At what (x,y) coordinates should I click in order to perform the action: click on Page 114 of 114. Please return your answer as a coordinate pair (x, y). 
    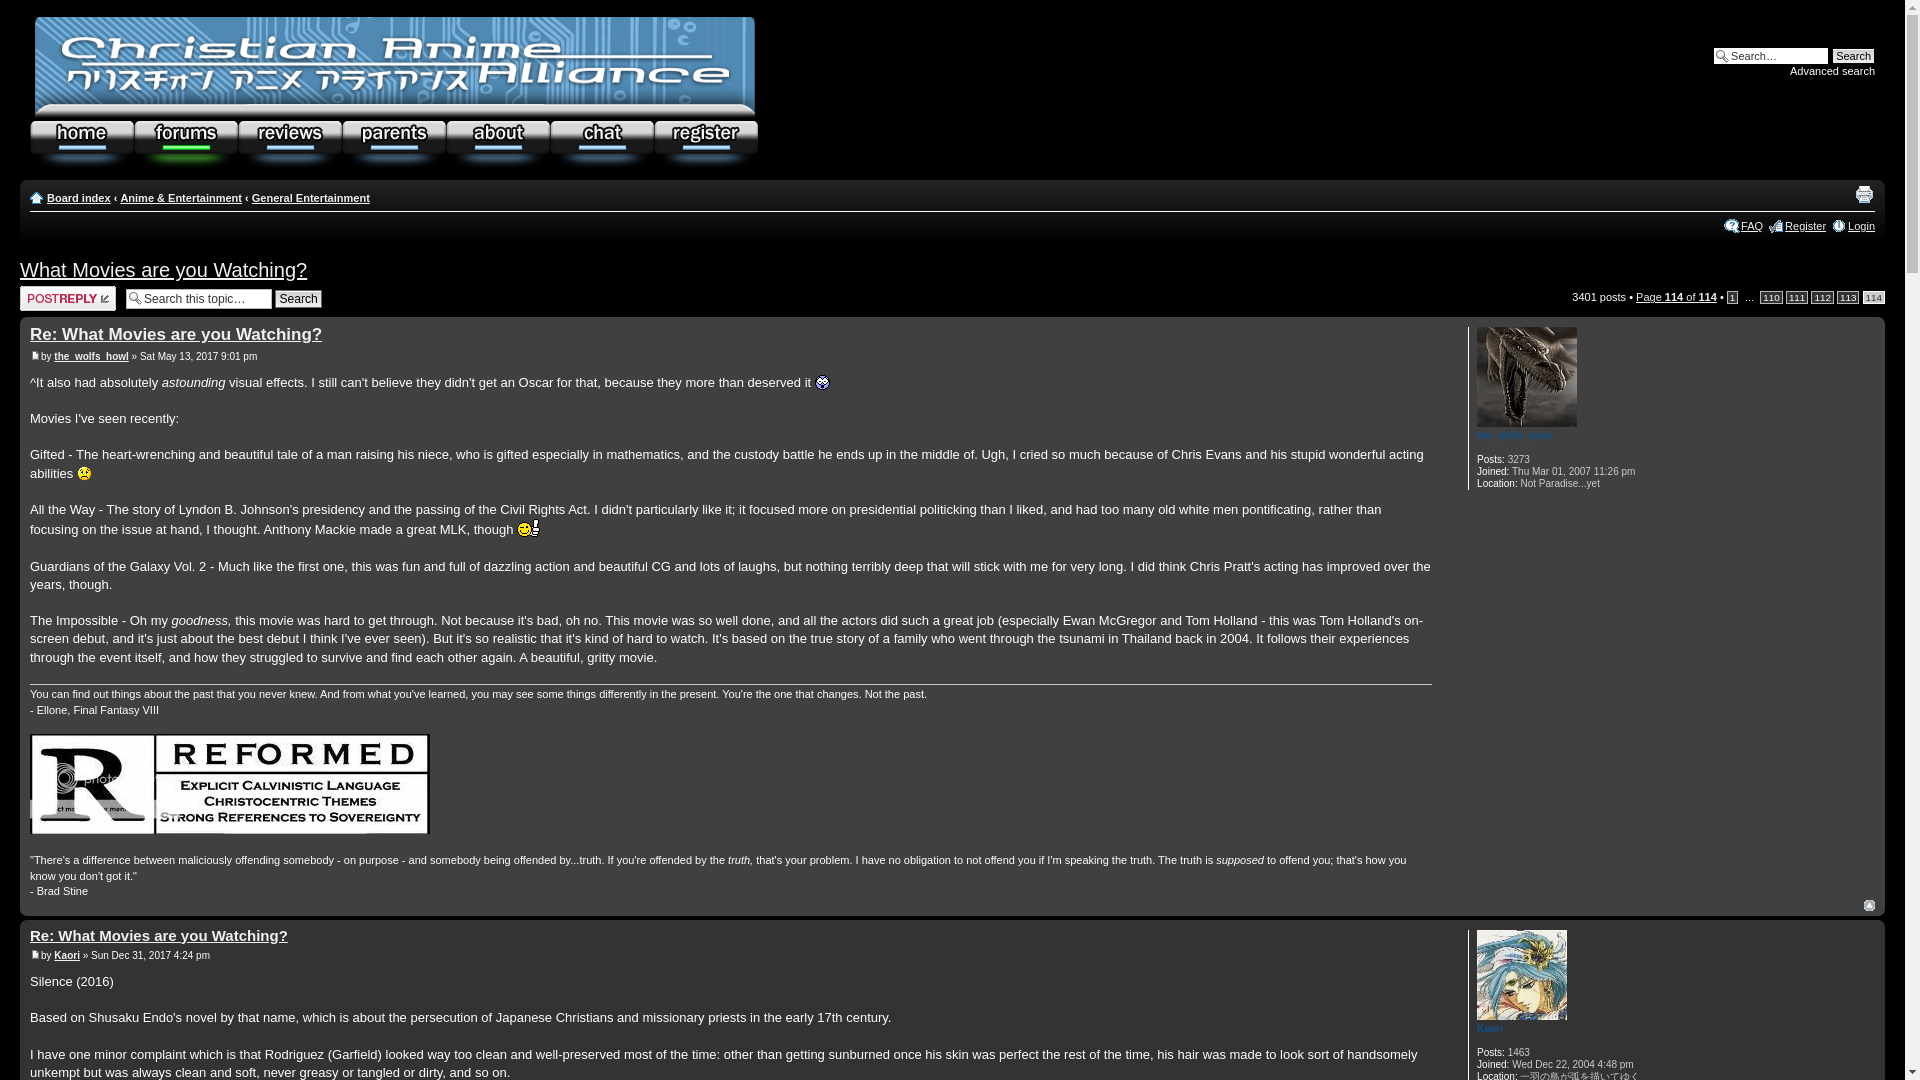
    Looking at the image, I should click on (1676, 296).